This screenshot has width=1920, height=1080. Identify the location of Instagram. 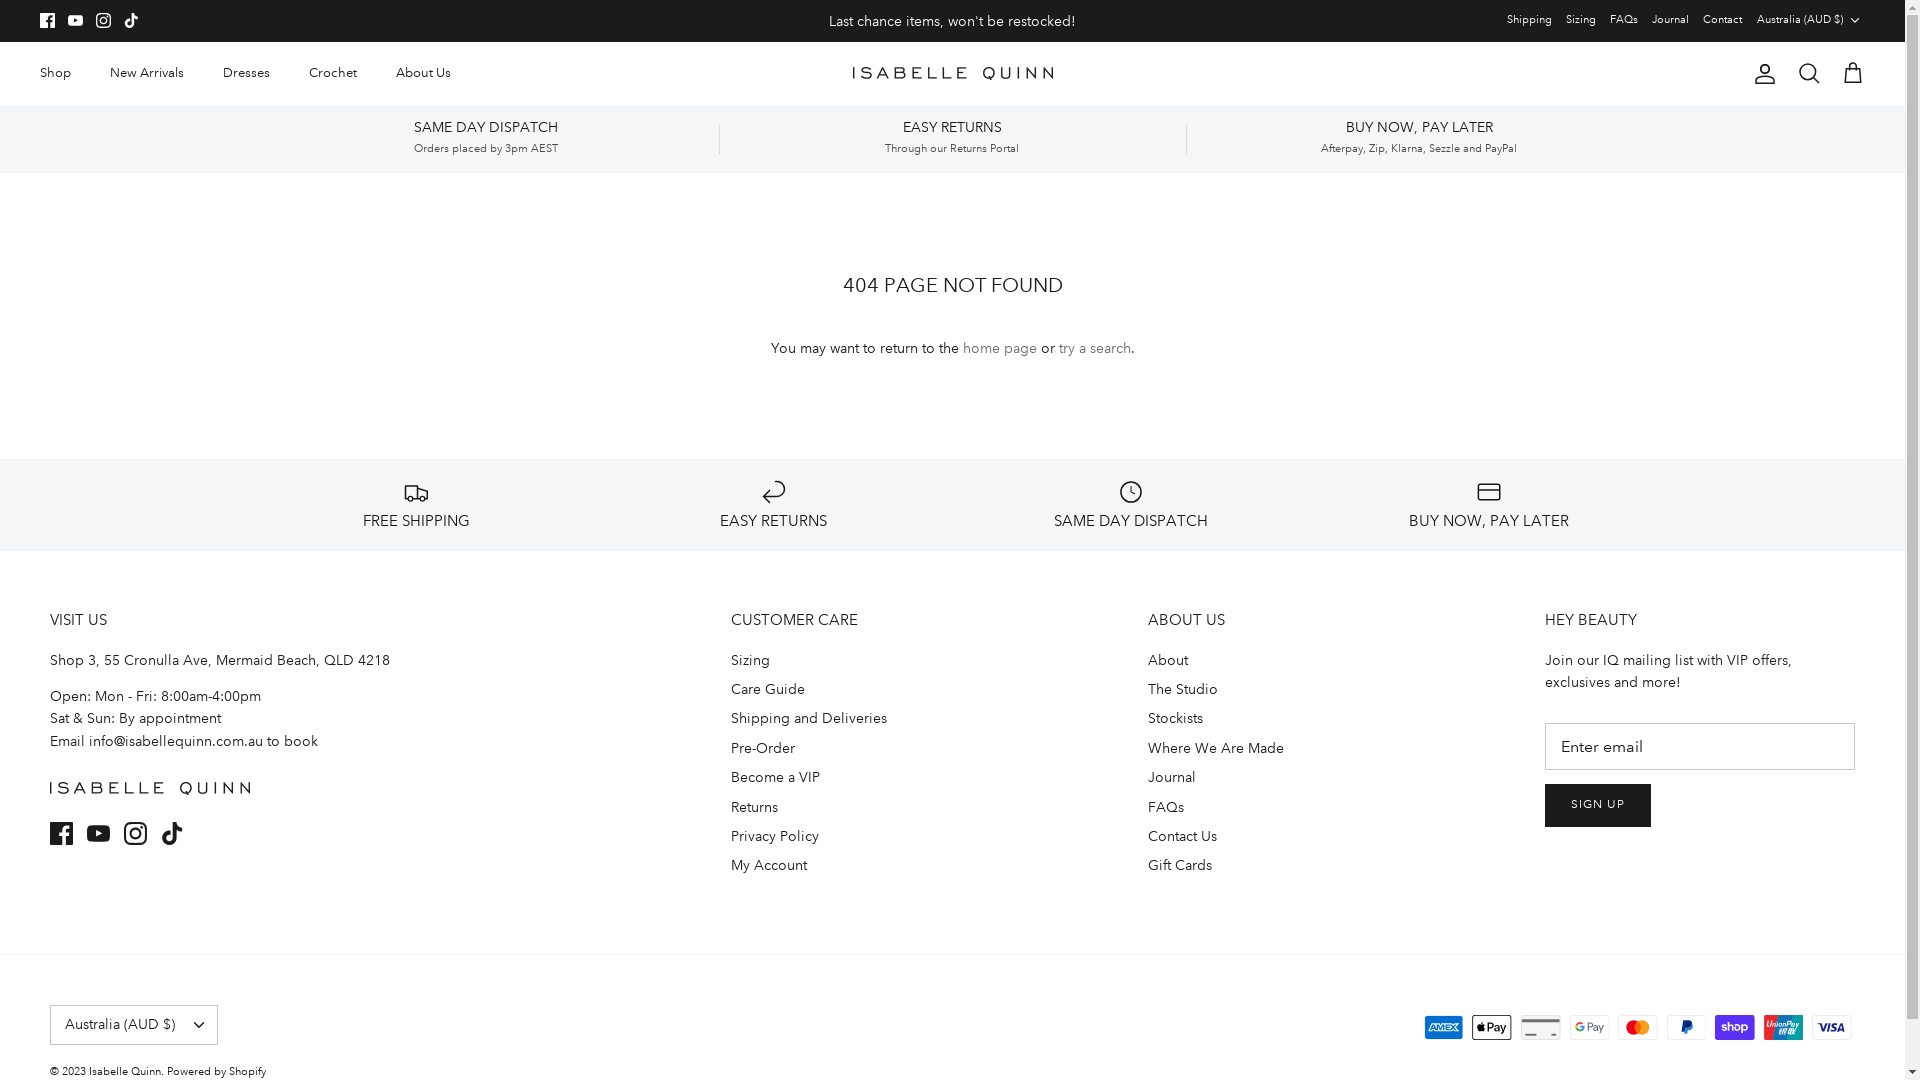
(104, 20).